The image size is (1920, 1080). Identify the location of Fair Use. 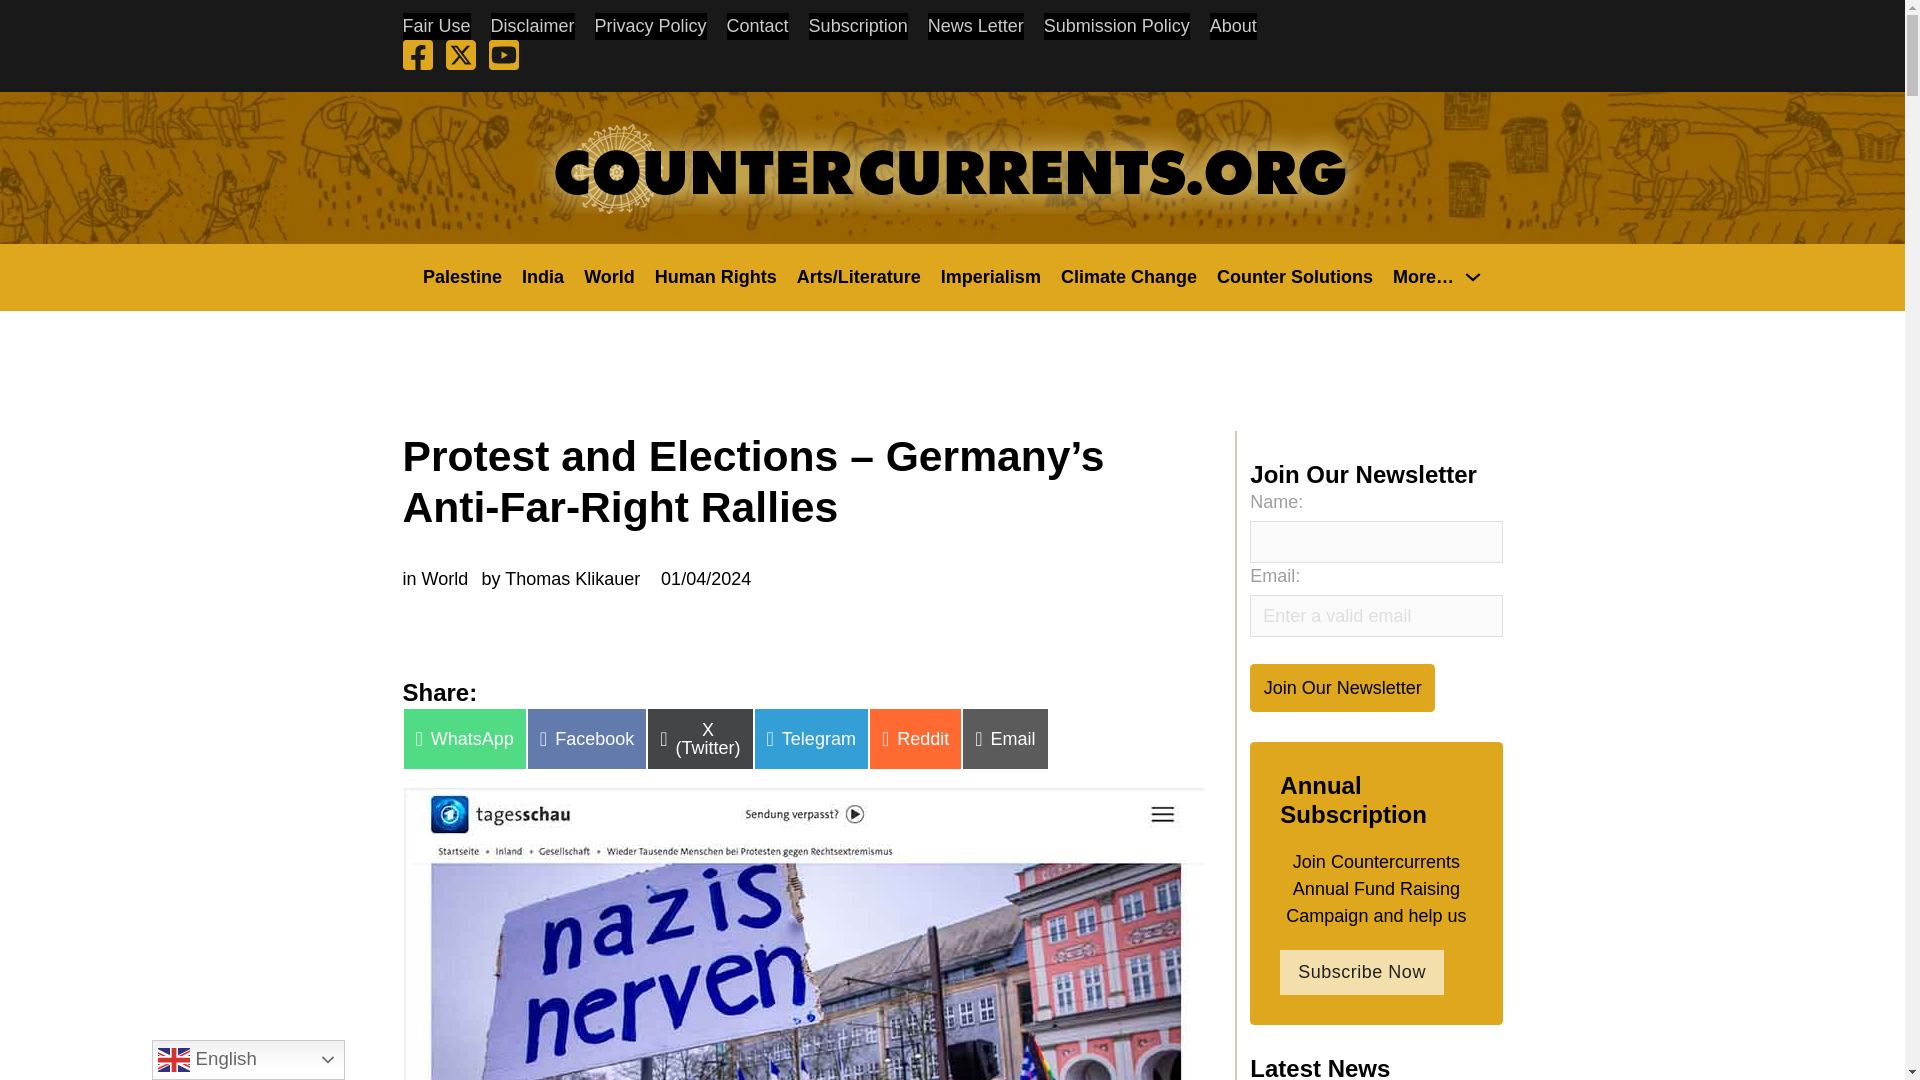
(436, 26).